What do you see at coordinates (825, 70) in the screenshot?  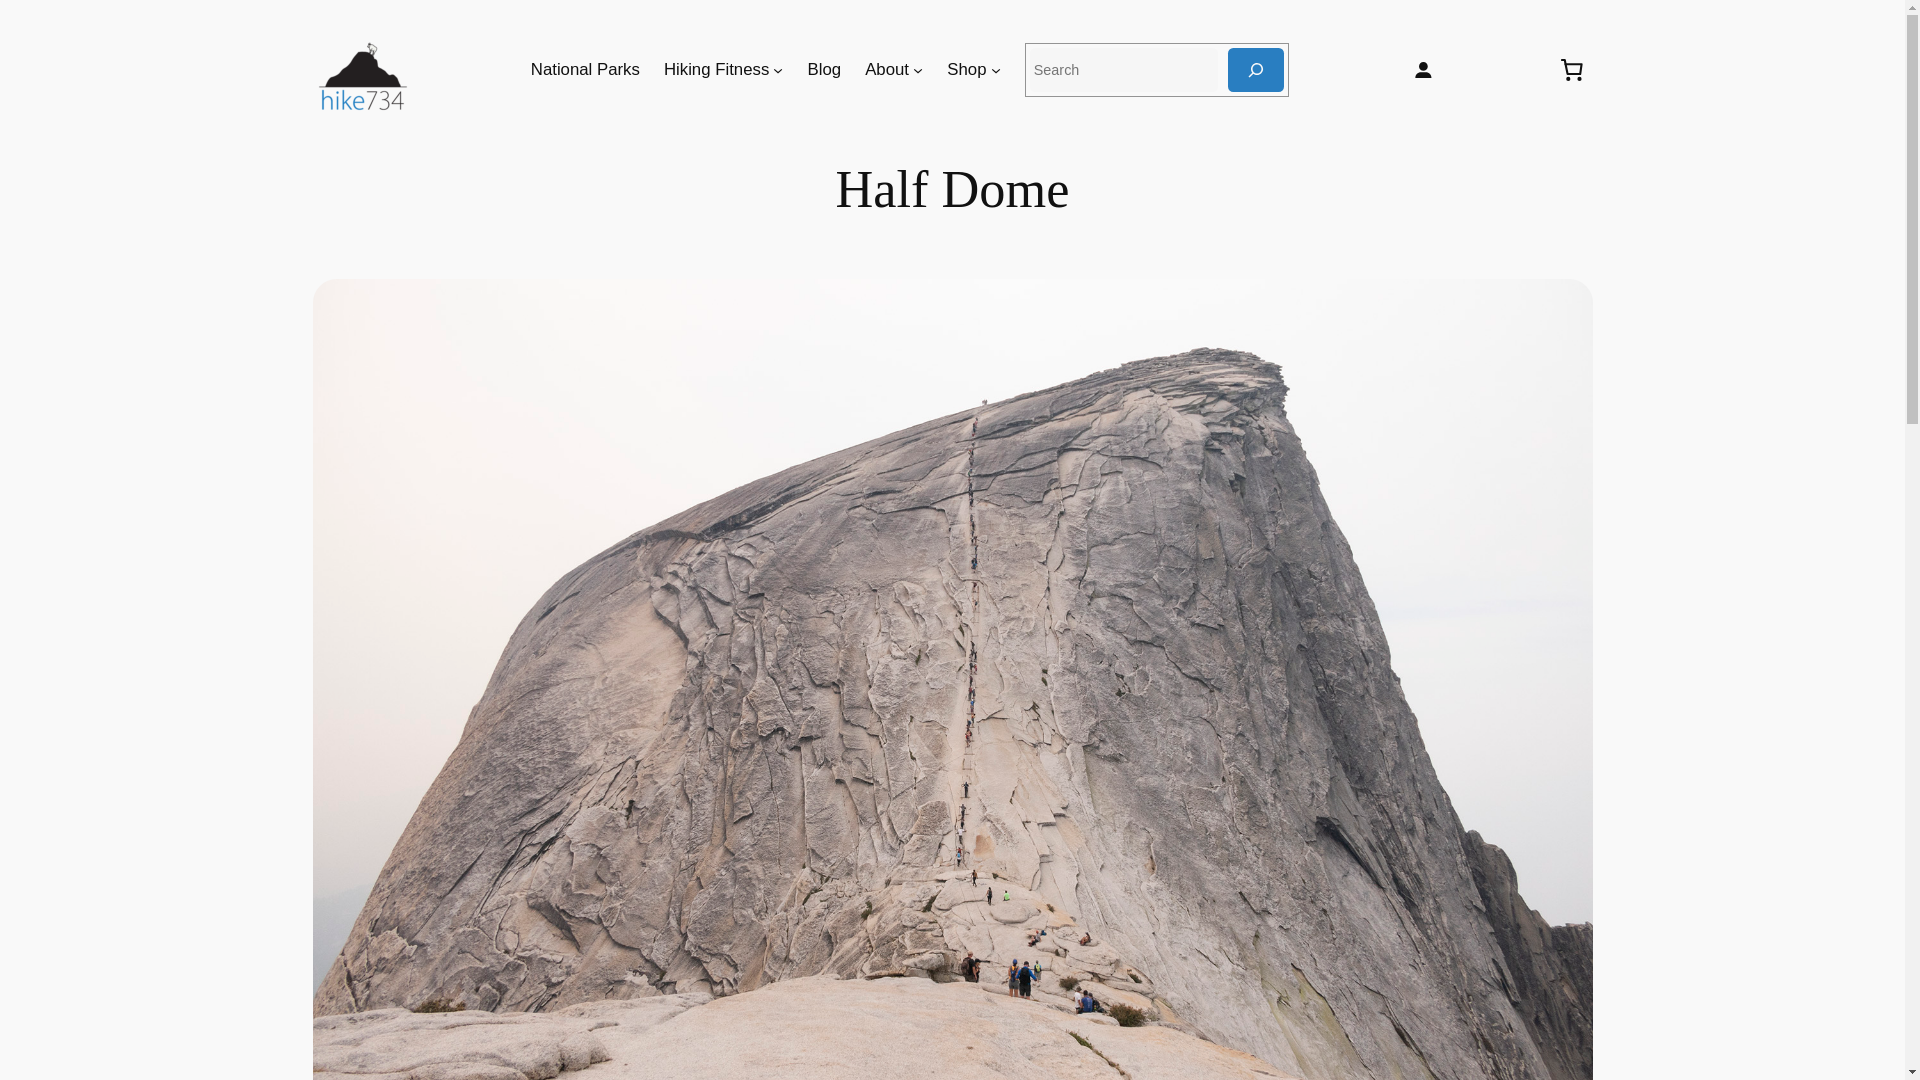 I see `Blog` at bounding box center [825, 70].